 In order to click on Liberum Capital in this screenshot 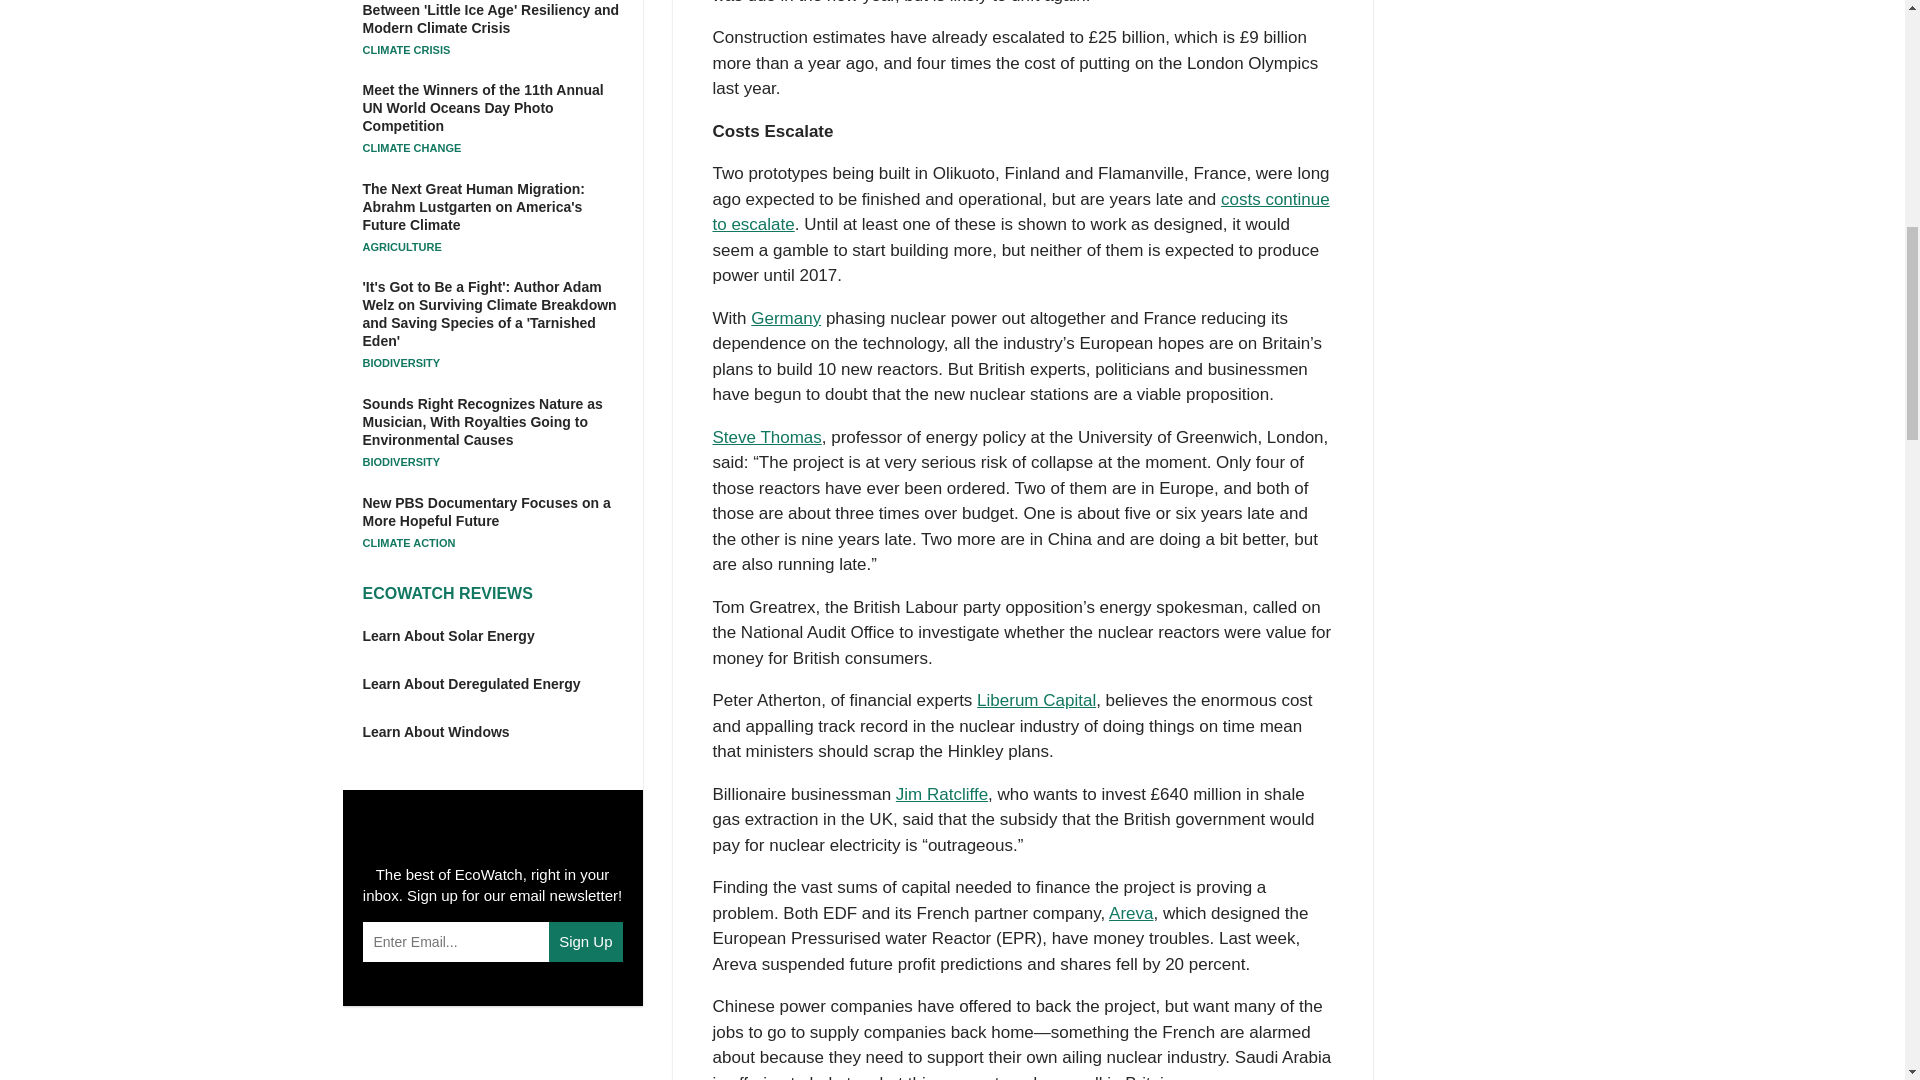, I will do `click(1036, 700)`.